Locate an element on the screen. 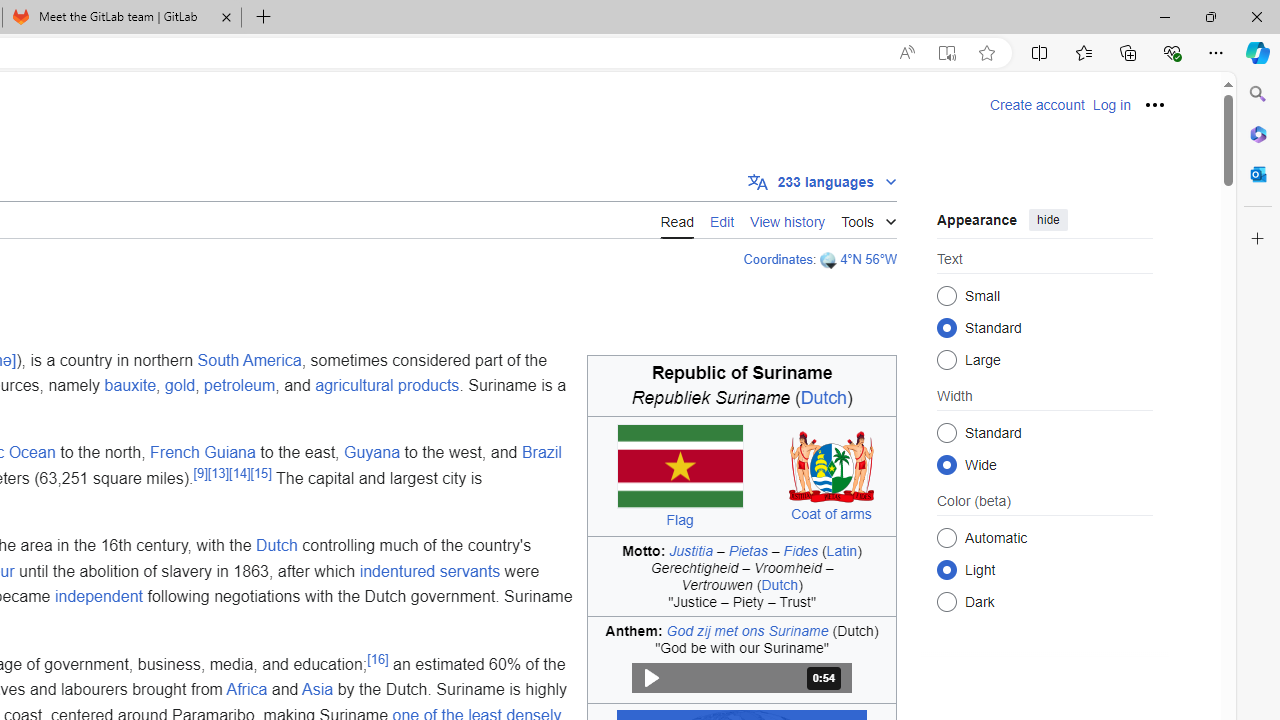  Log in is located at coordinates (1111, 105).